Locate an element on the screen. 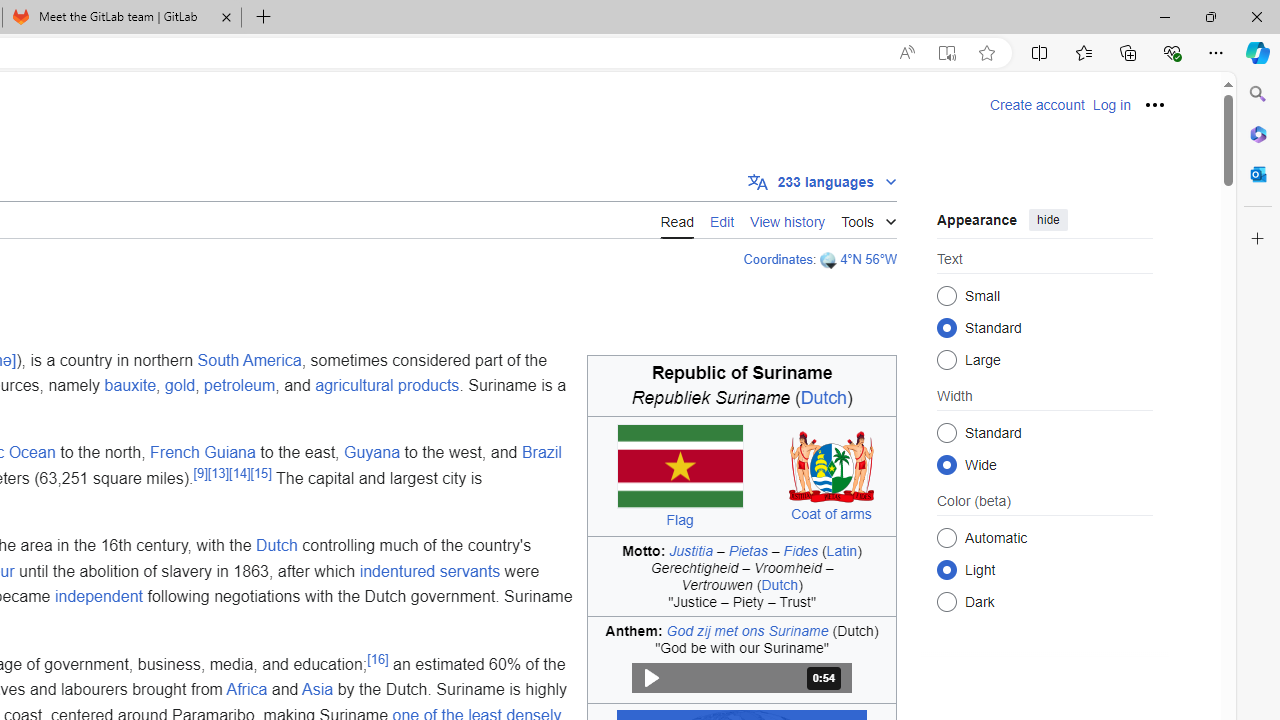  Log in is located at coordinates (1111, 105).